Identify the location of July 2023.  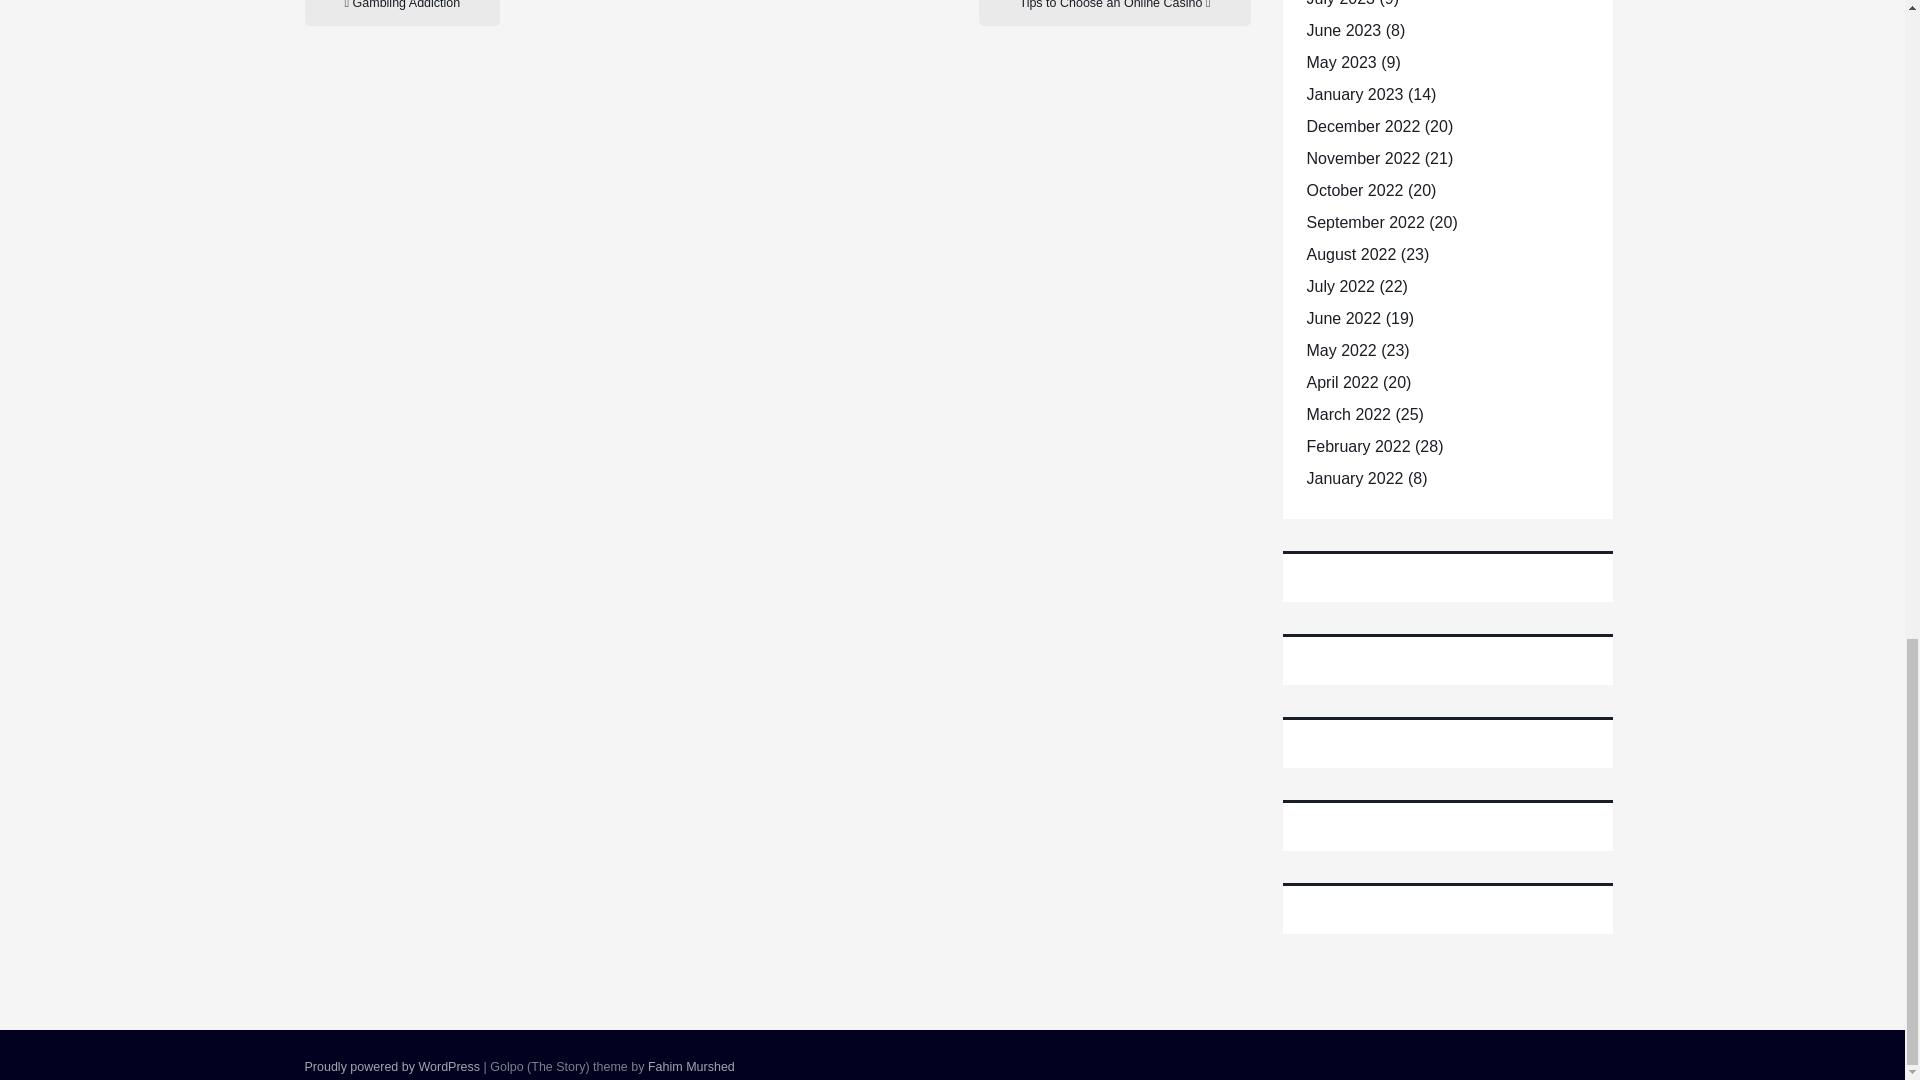
(1340, 3).